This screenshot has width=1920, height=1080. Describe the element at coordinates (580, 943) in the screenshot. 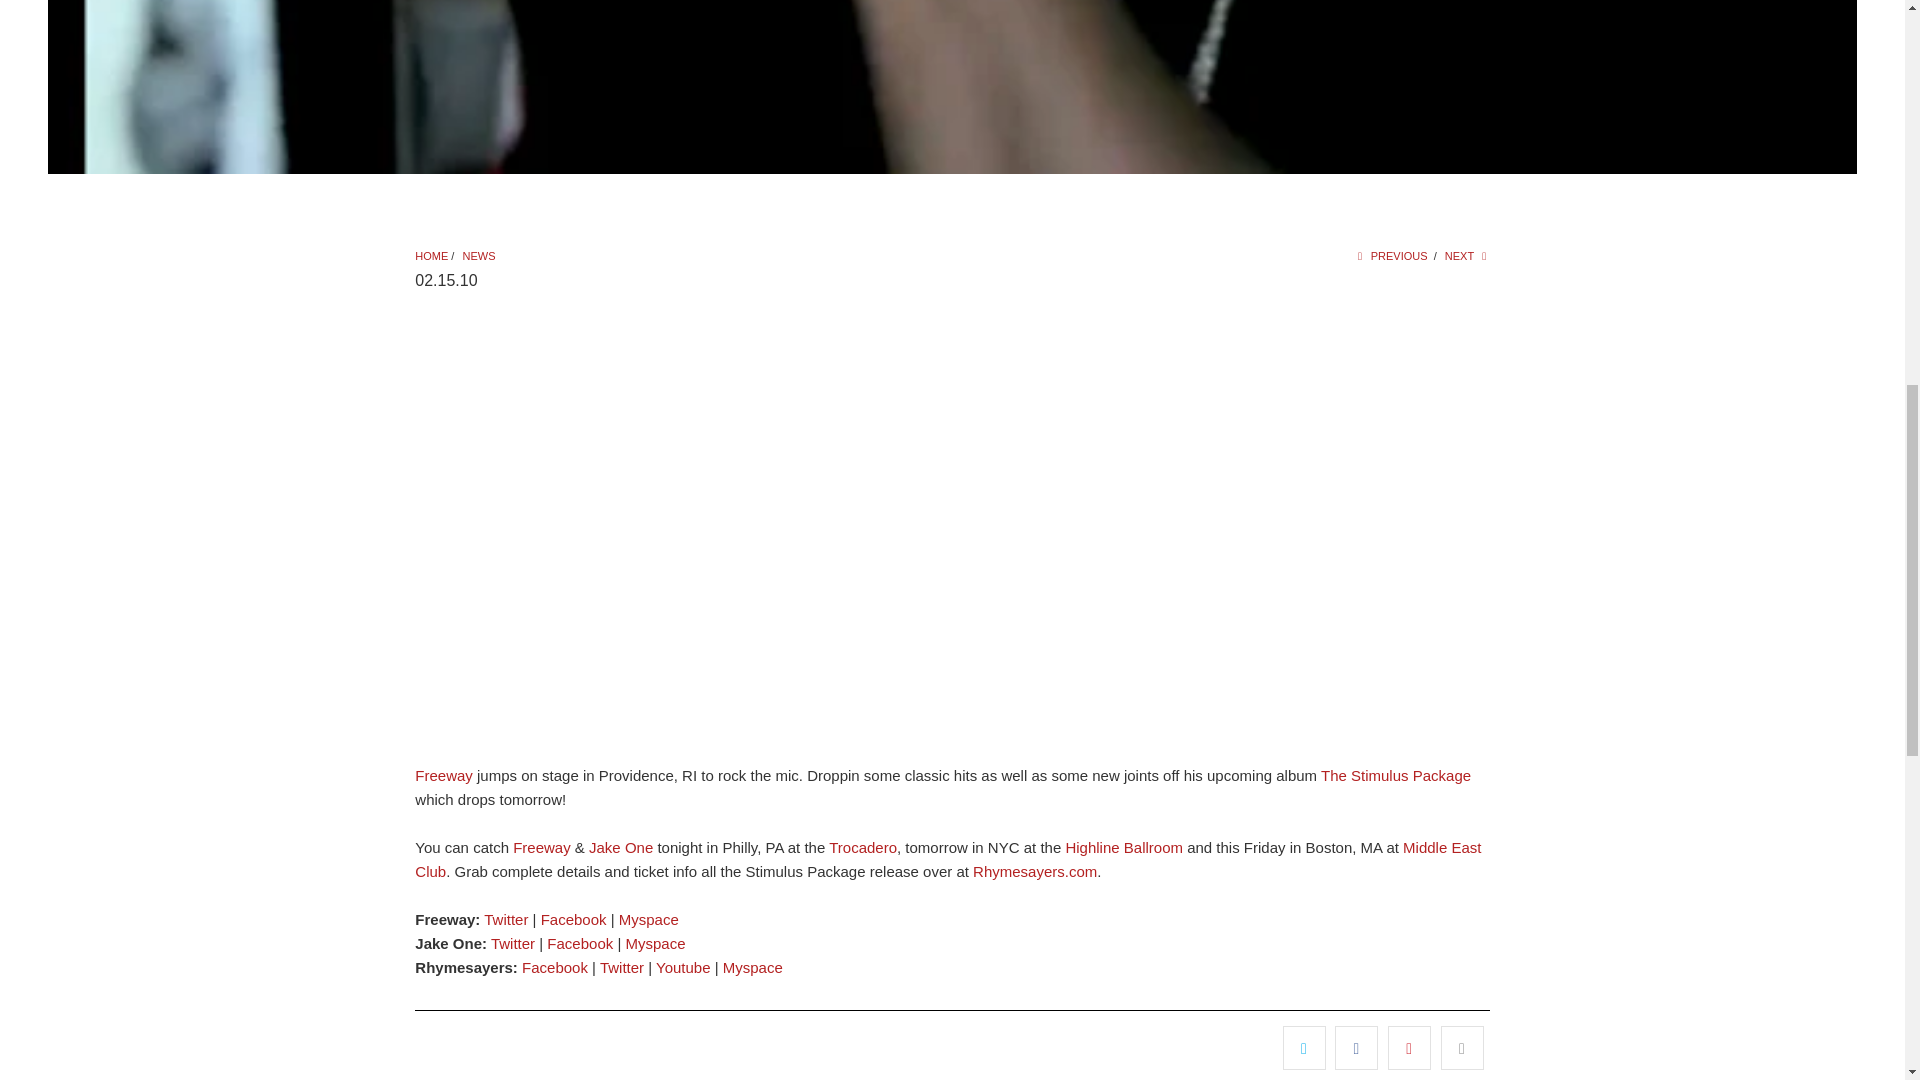

I see `Opens in a new window` at that location.